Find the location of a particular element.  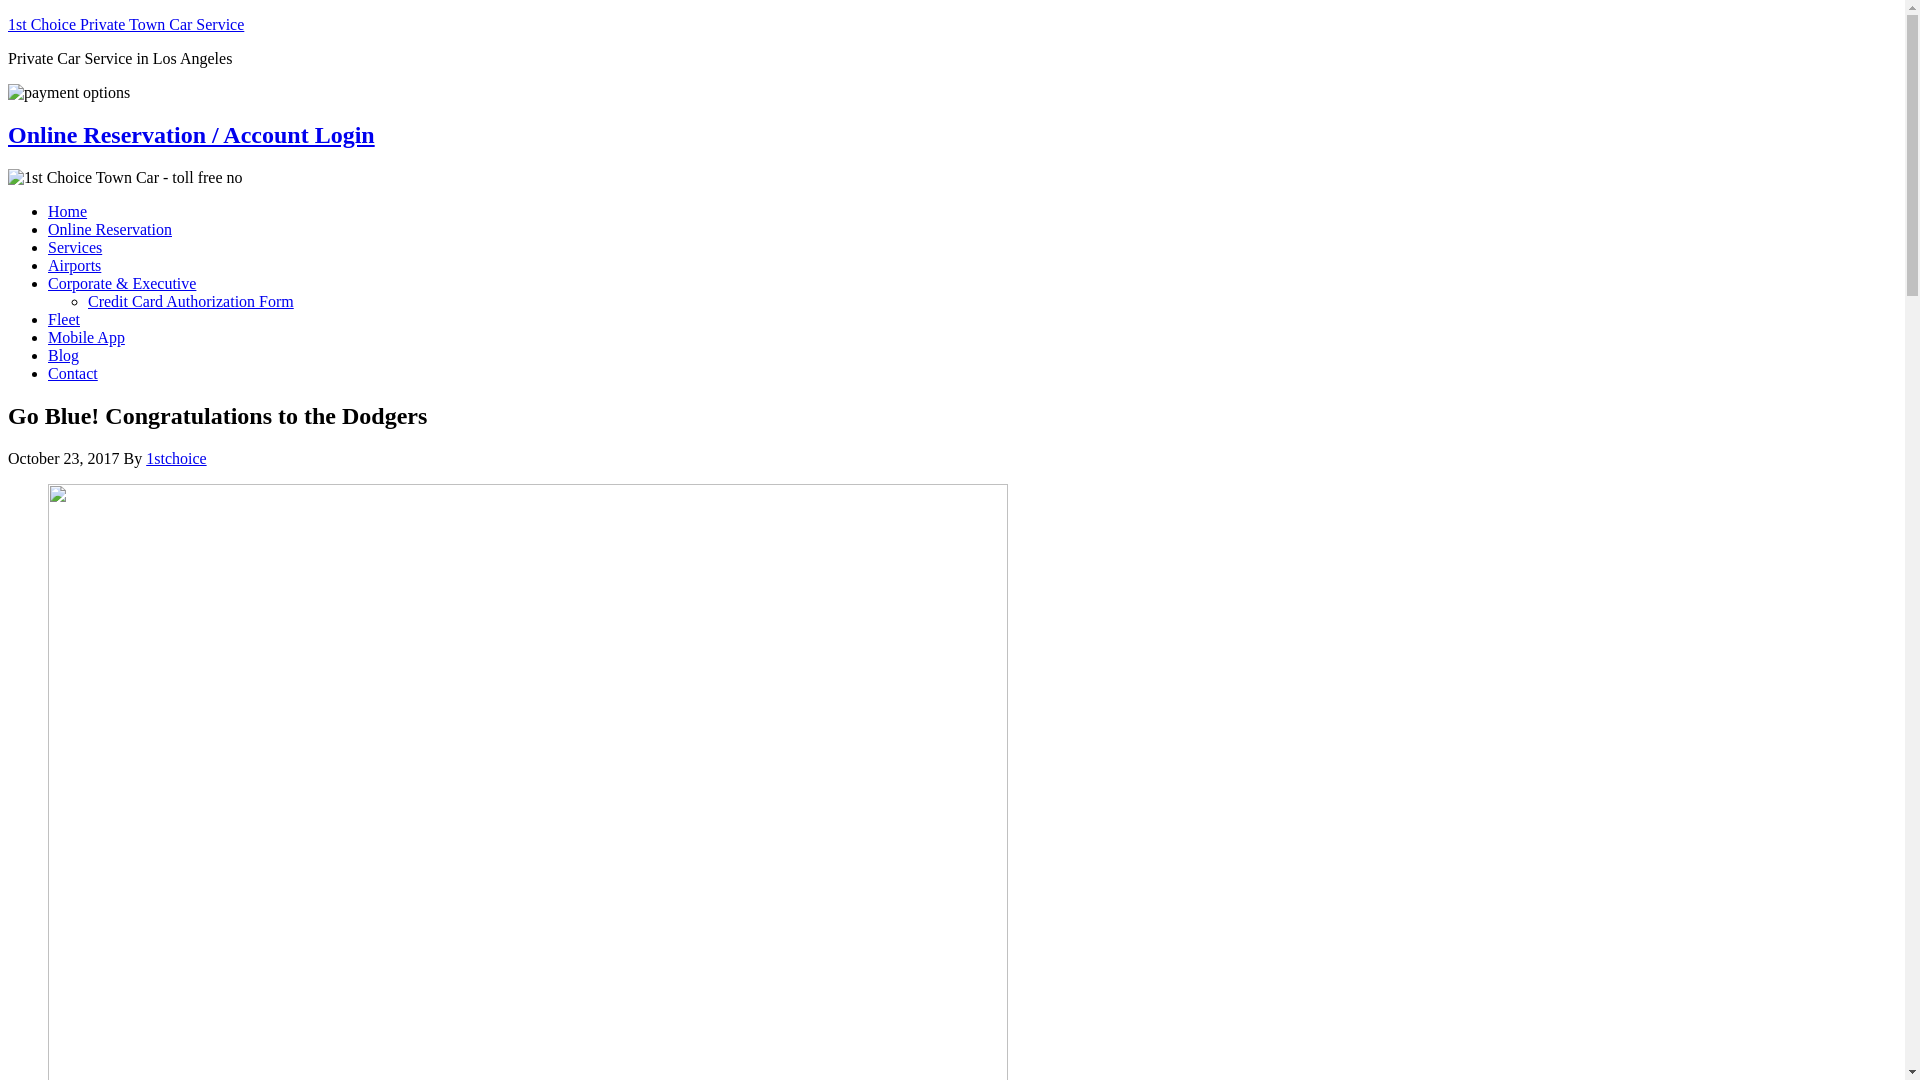

Mobile App is located at coordinates (86, 338).